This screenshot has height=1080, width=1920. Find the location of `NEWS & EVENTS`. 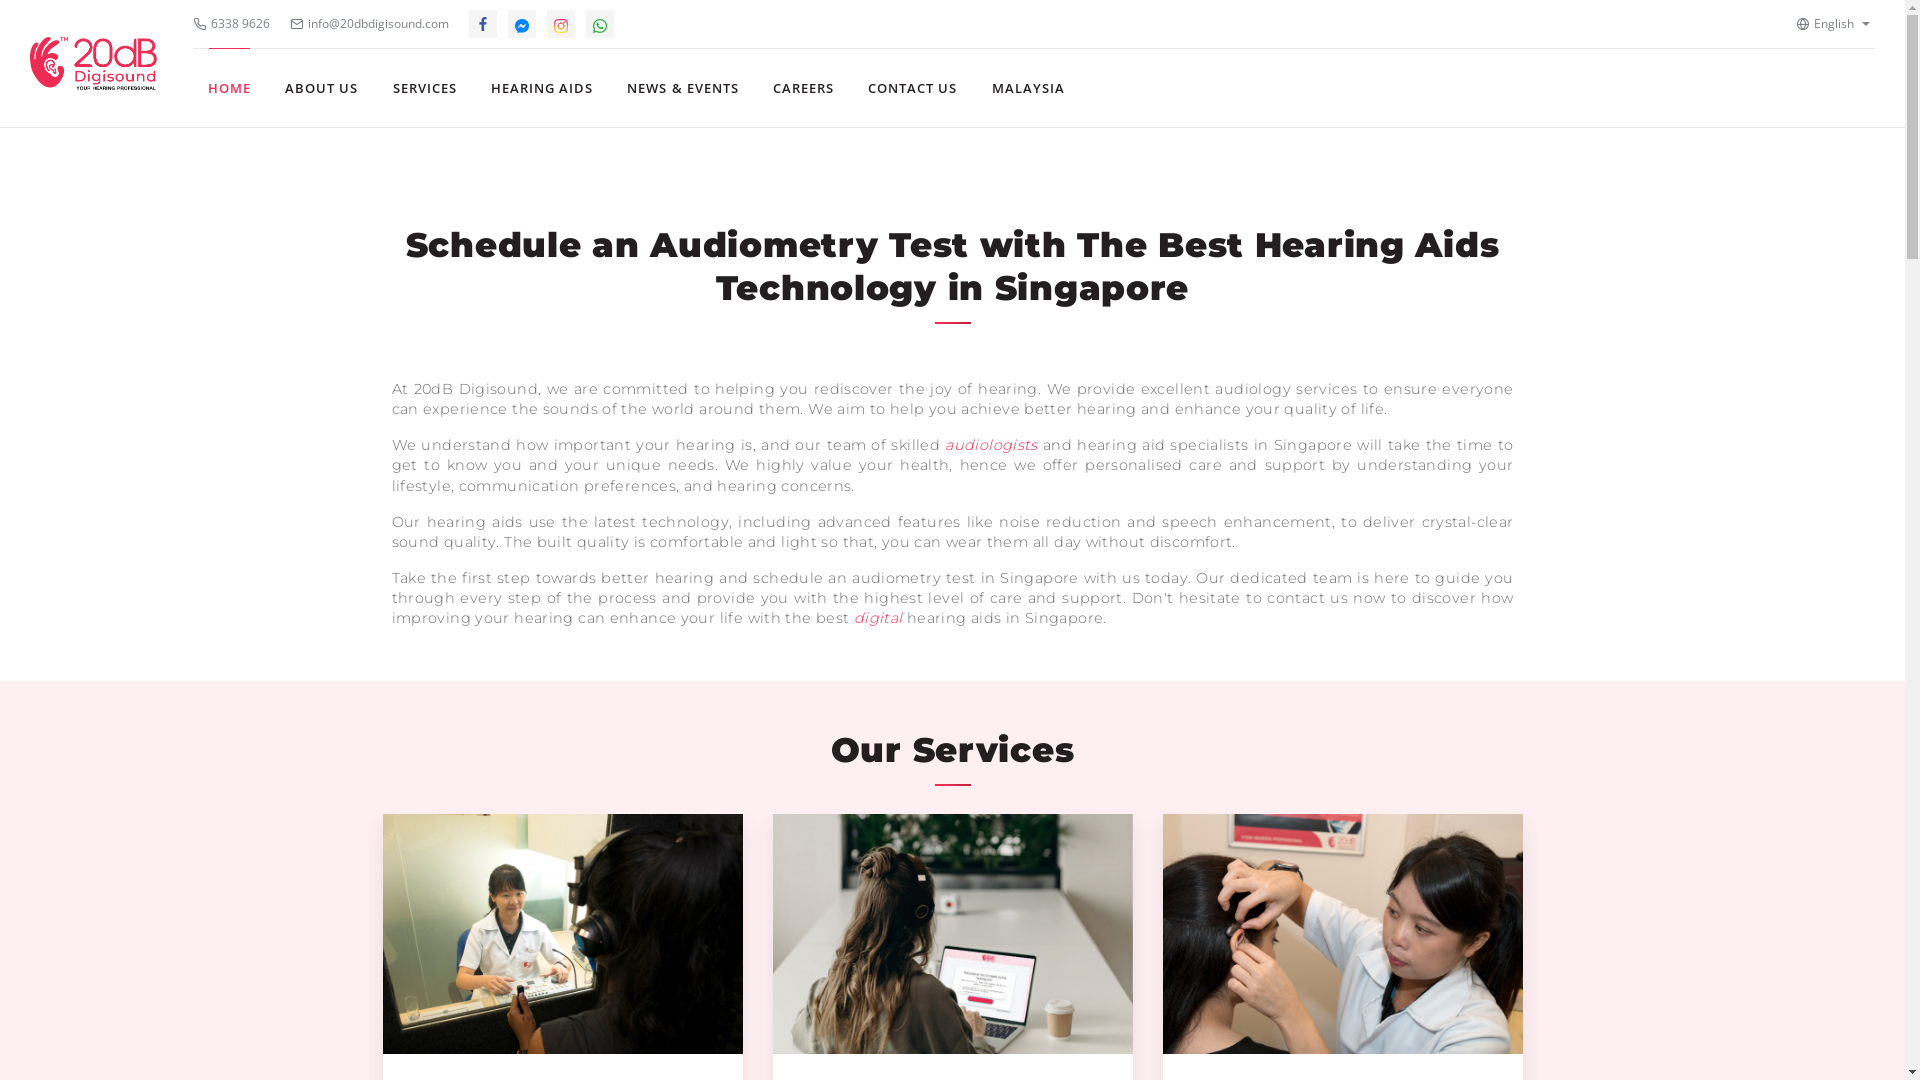

NEWS & EVENTS is located at coordinates (683, 88).